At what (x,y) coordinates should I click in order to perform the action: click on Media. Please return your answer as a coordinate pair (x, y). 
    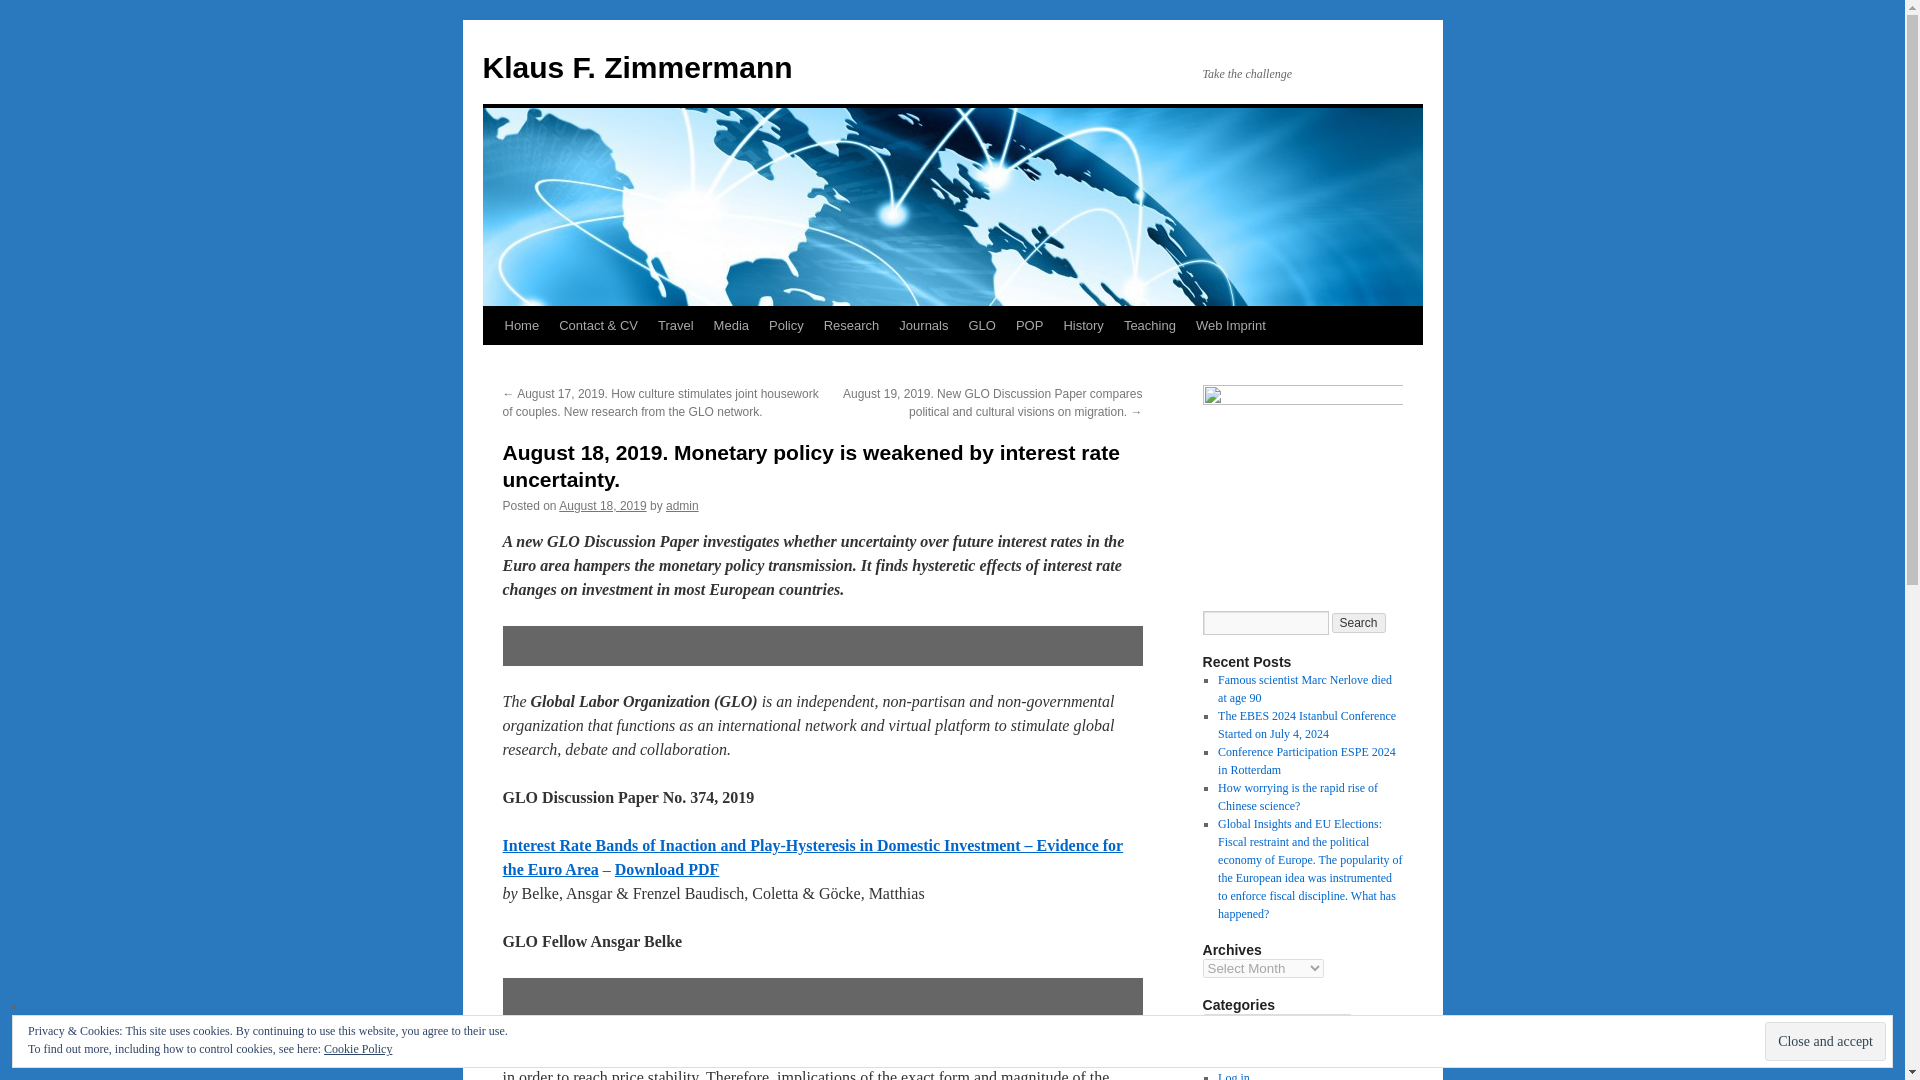
    Looking at the image, I should click on (731, 325).